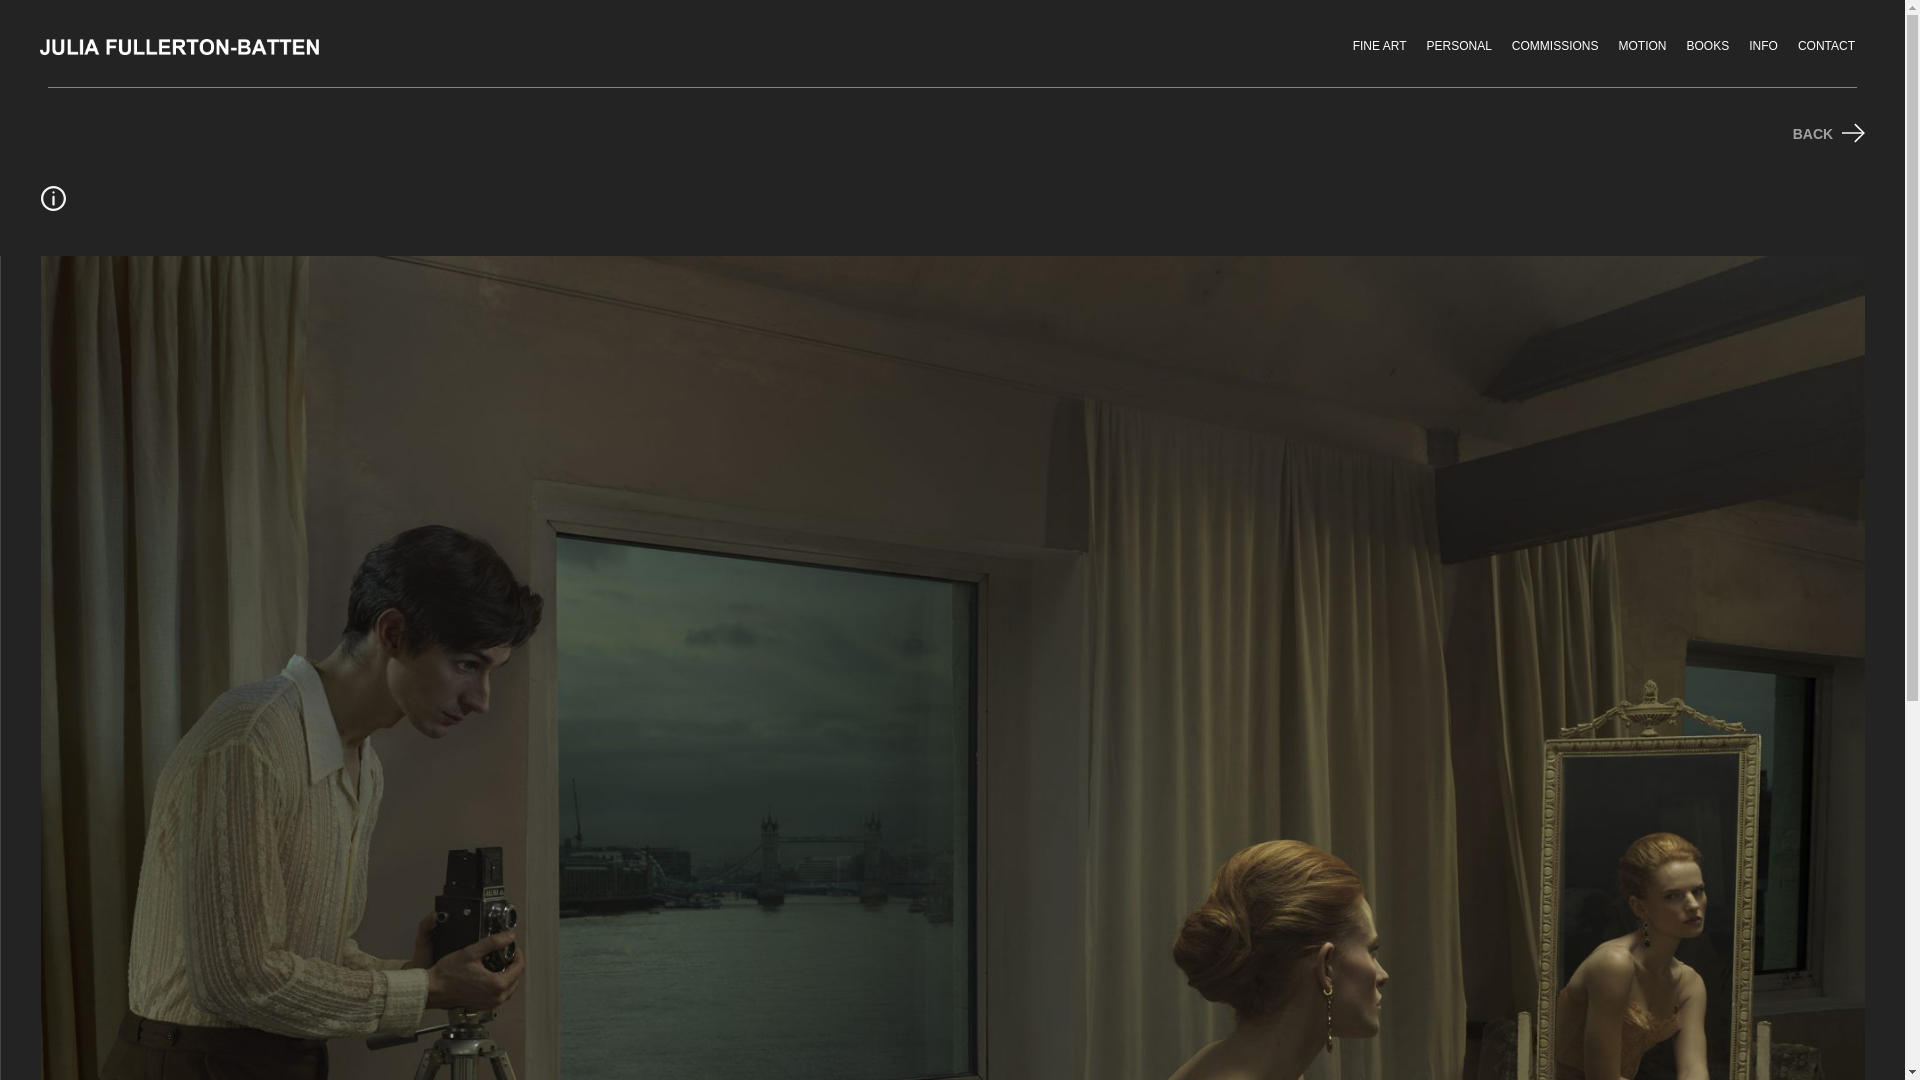 The image size is (1920, 1080). What do you see at coordinates (1708, 46) in the screenshot?
I see `BOOKS` at bounding box center [1708, 46].